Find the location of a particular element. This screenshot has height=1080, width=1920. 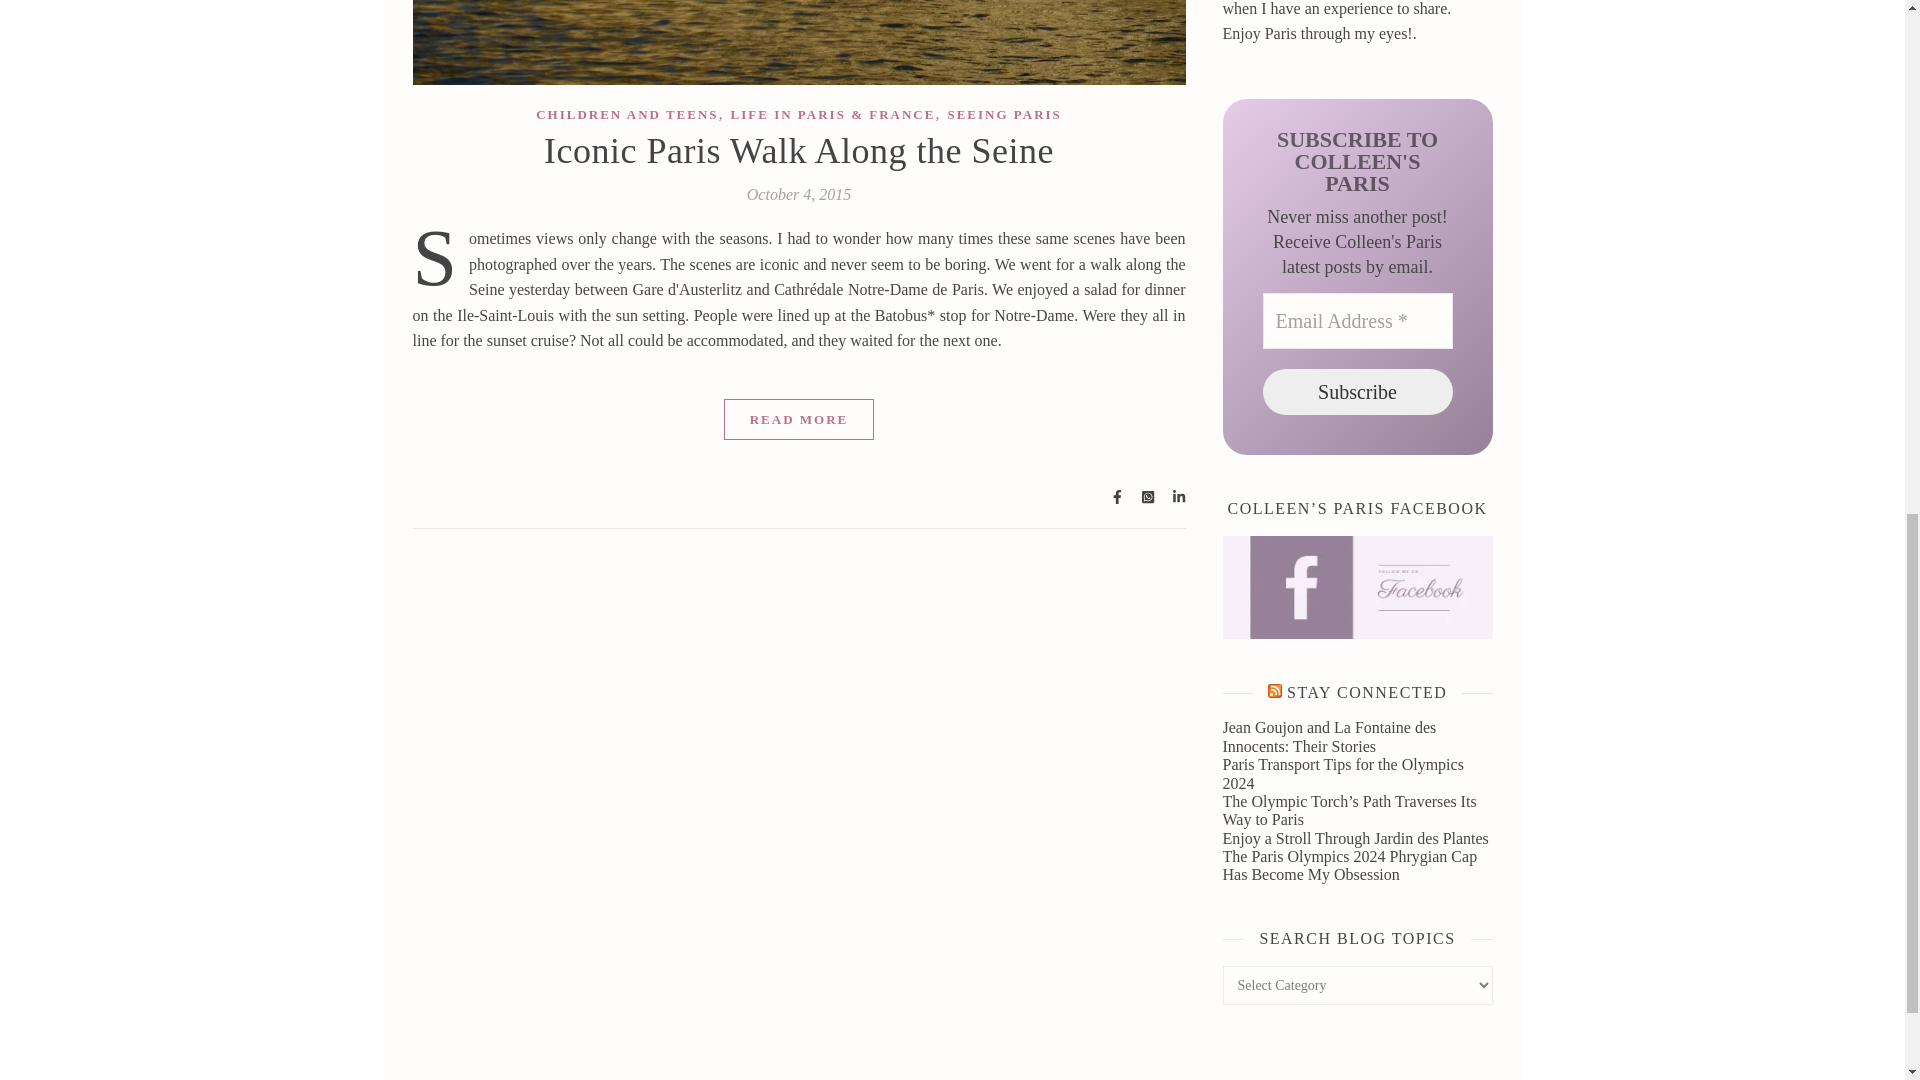

READ MORE is located at coordinates (799, 418).